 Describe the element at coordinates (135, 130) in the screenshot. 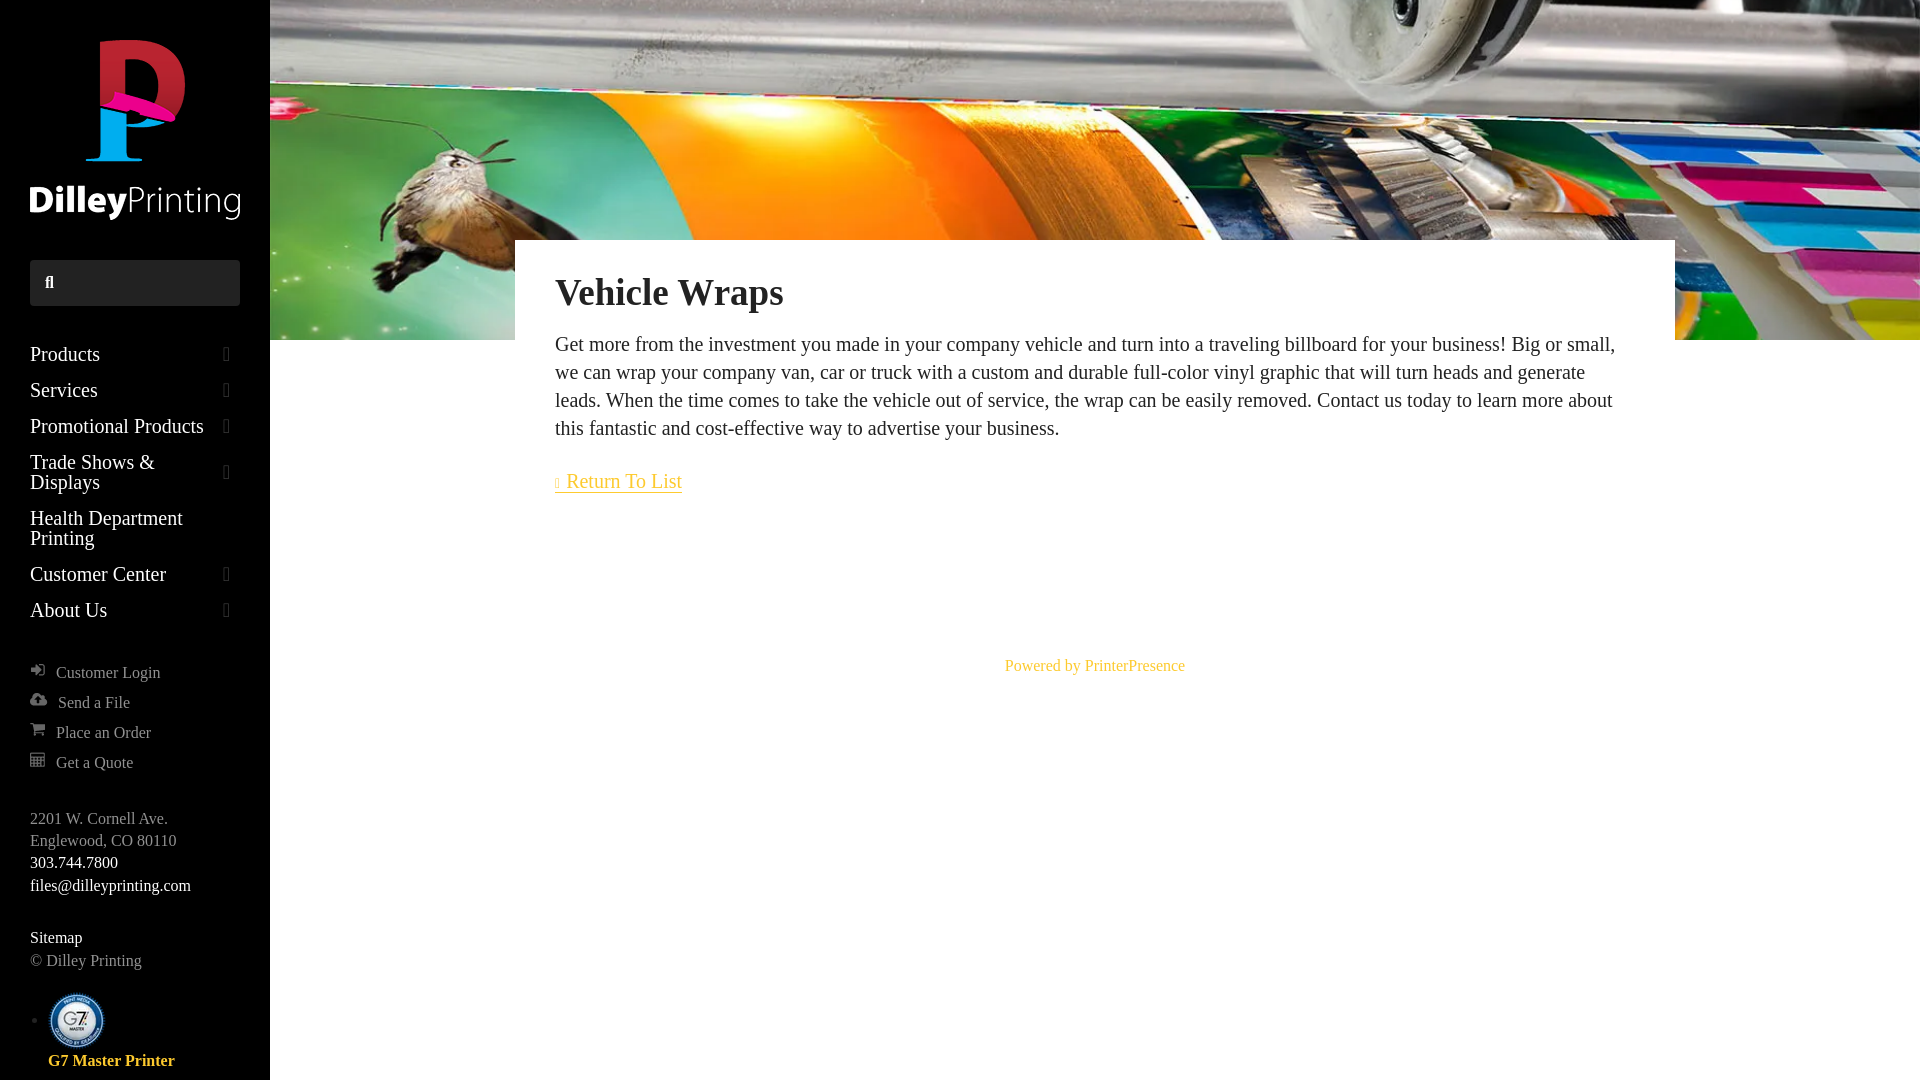

I see `logo` at that location.